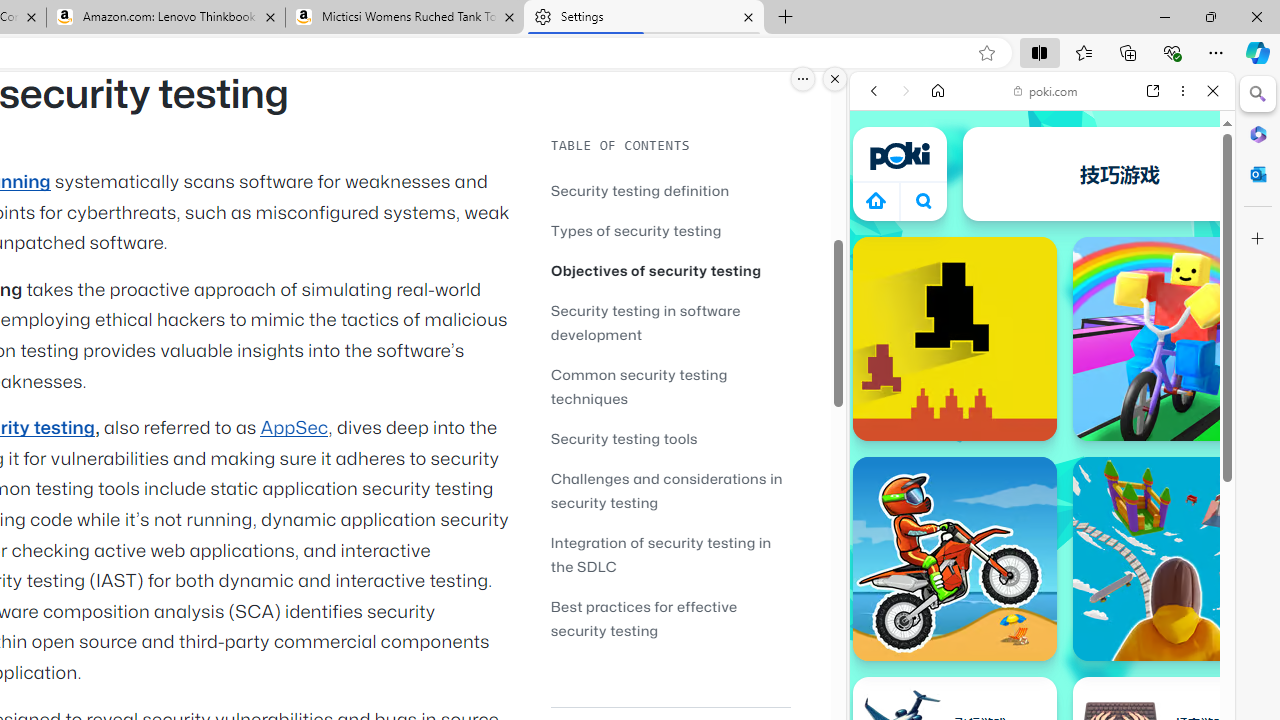 The image size is (1280, 720). I want to click on Class: aprWdaSScyiJf4Jvmsx9, so click(876, 200).